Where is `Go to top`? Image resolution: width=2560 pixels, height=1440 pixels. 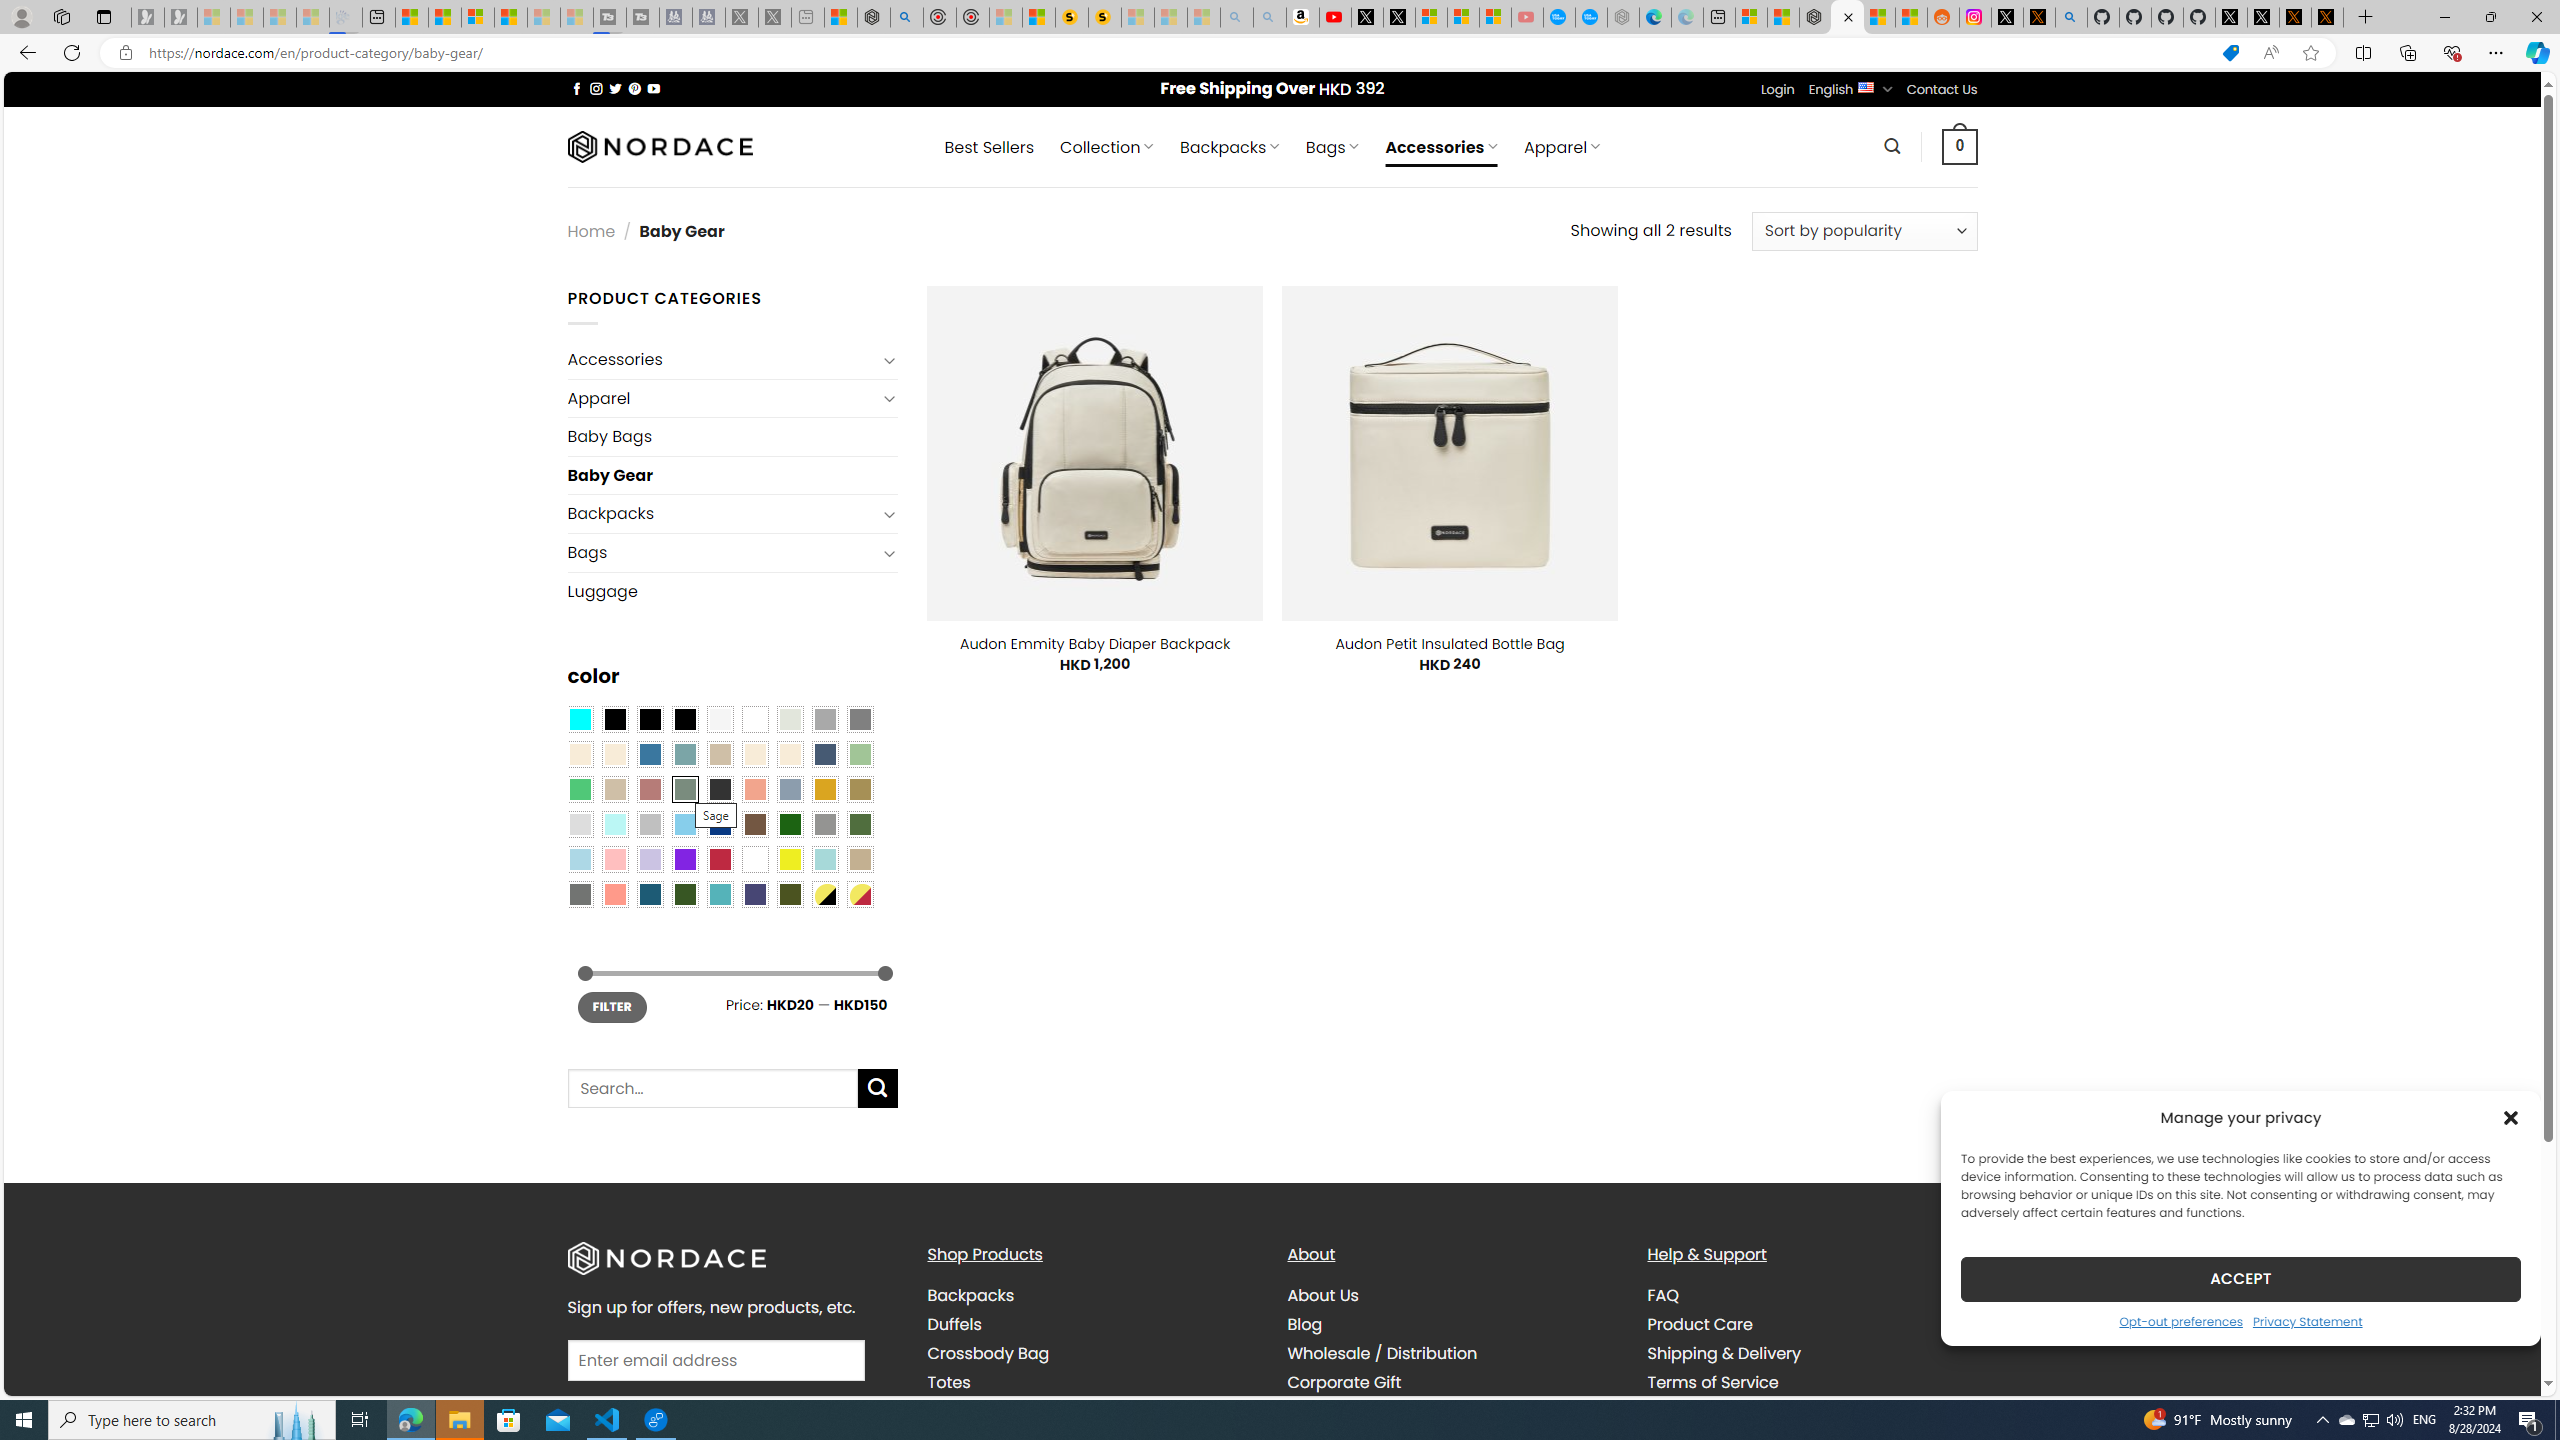
Go to top is located at coordinates (2500, 1368).